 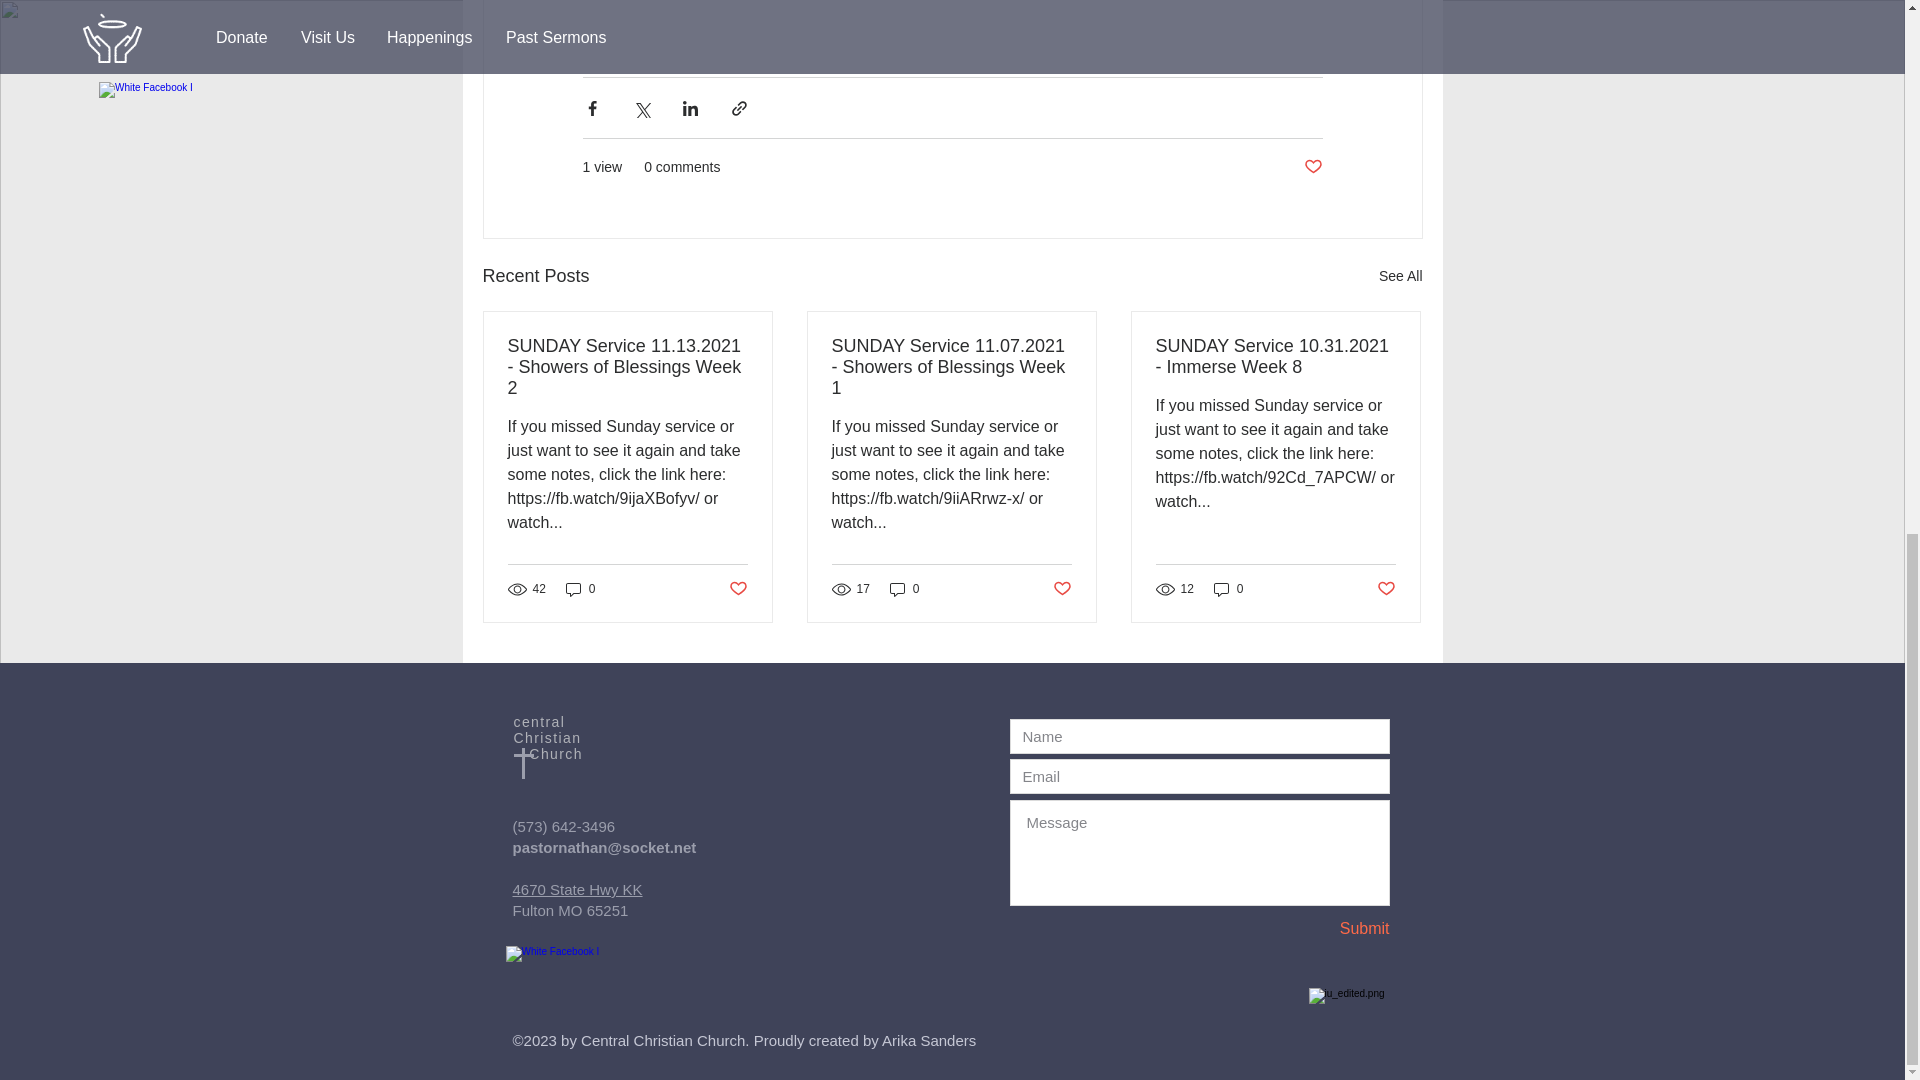 I want to click on Post not marked as liked, so click(x=736, y=588).